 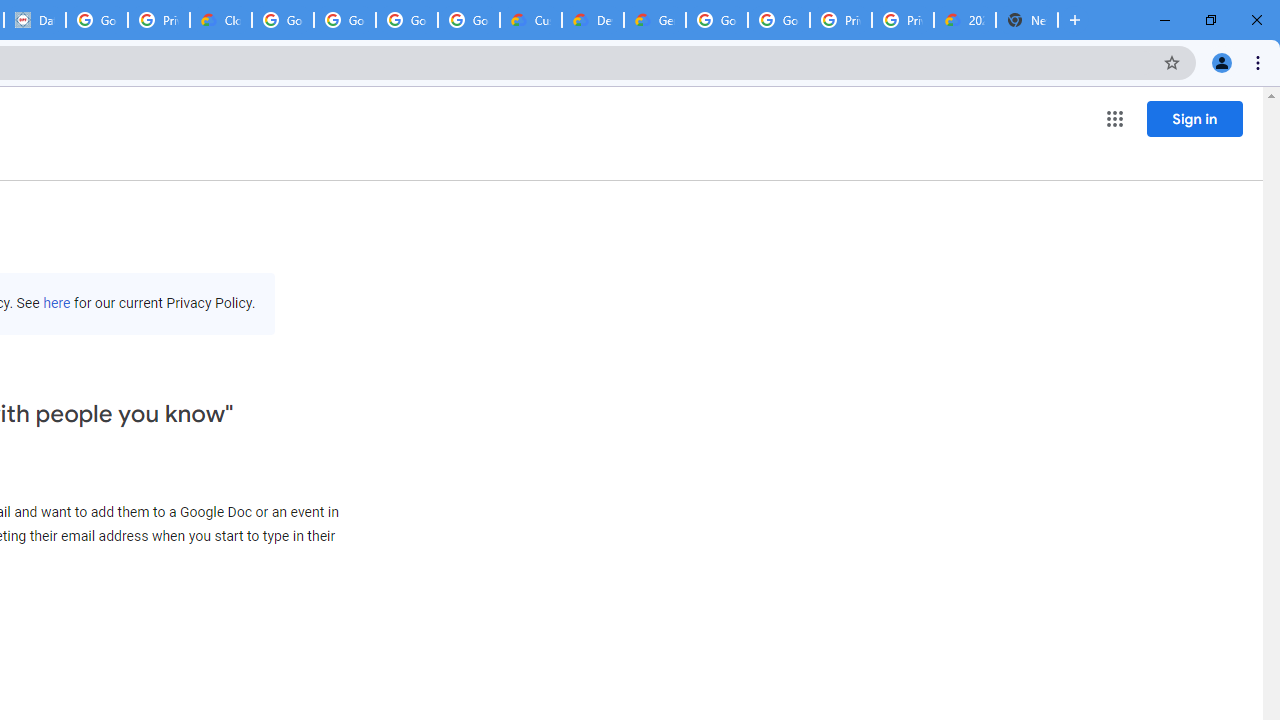 What do you see at coordinates (1026, 20) in the screenshot?
I see `New Tab` at bounding box center [1026, 20].